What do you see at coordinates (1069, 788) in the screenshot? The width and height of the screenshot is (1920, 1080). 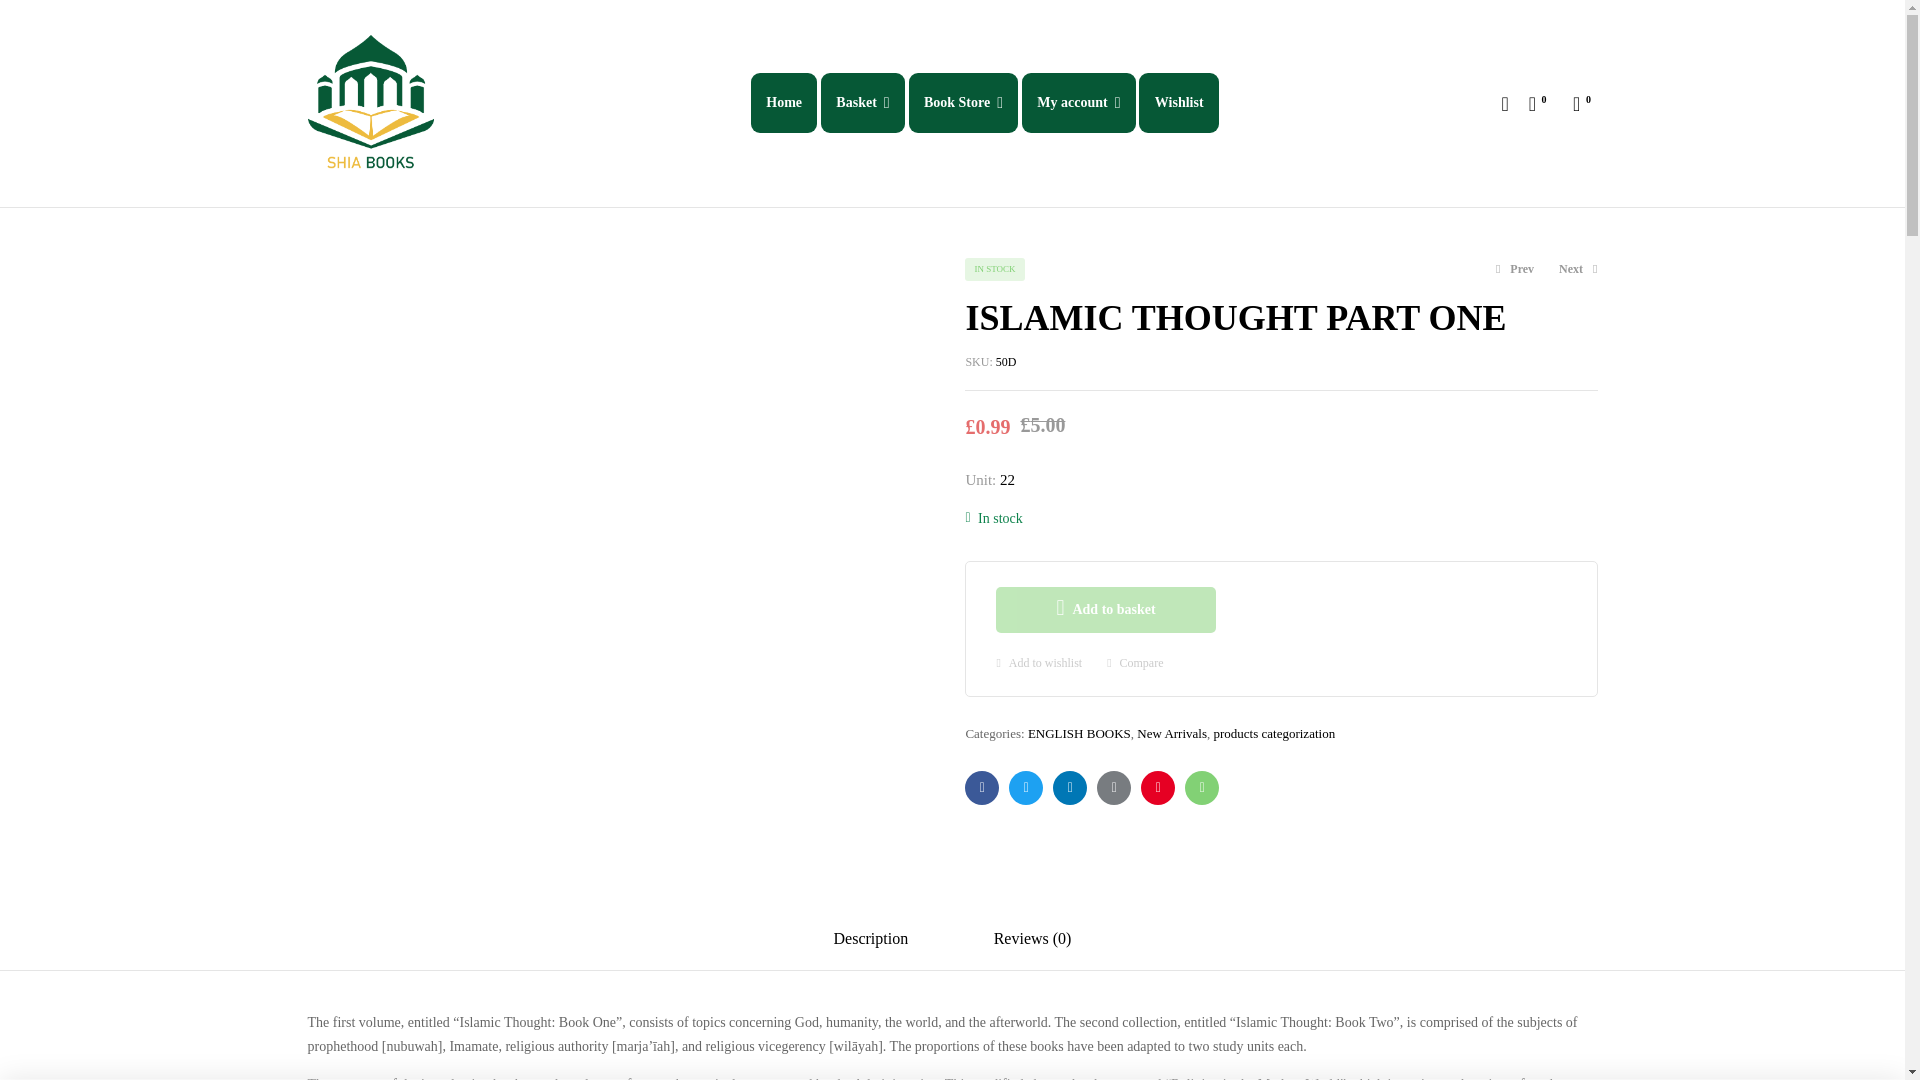 I see `Linkedin` at bounding box center [1069, 788].